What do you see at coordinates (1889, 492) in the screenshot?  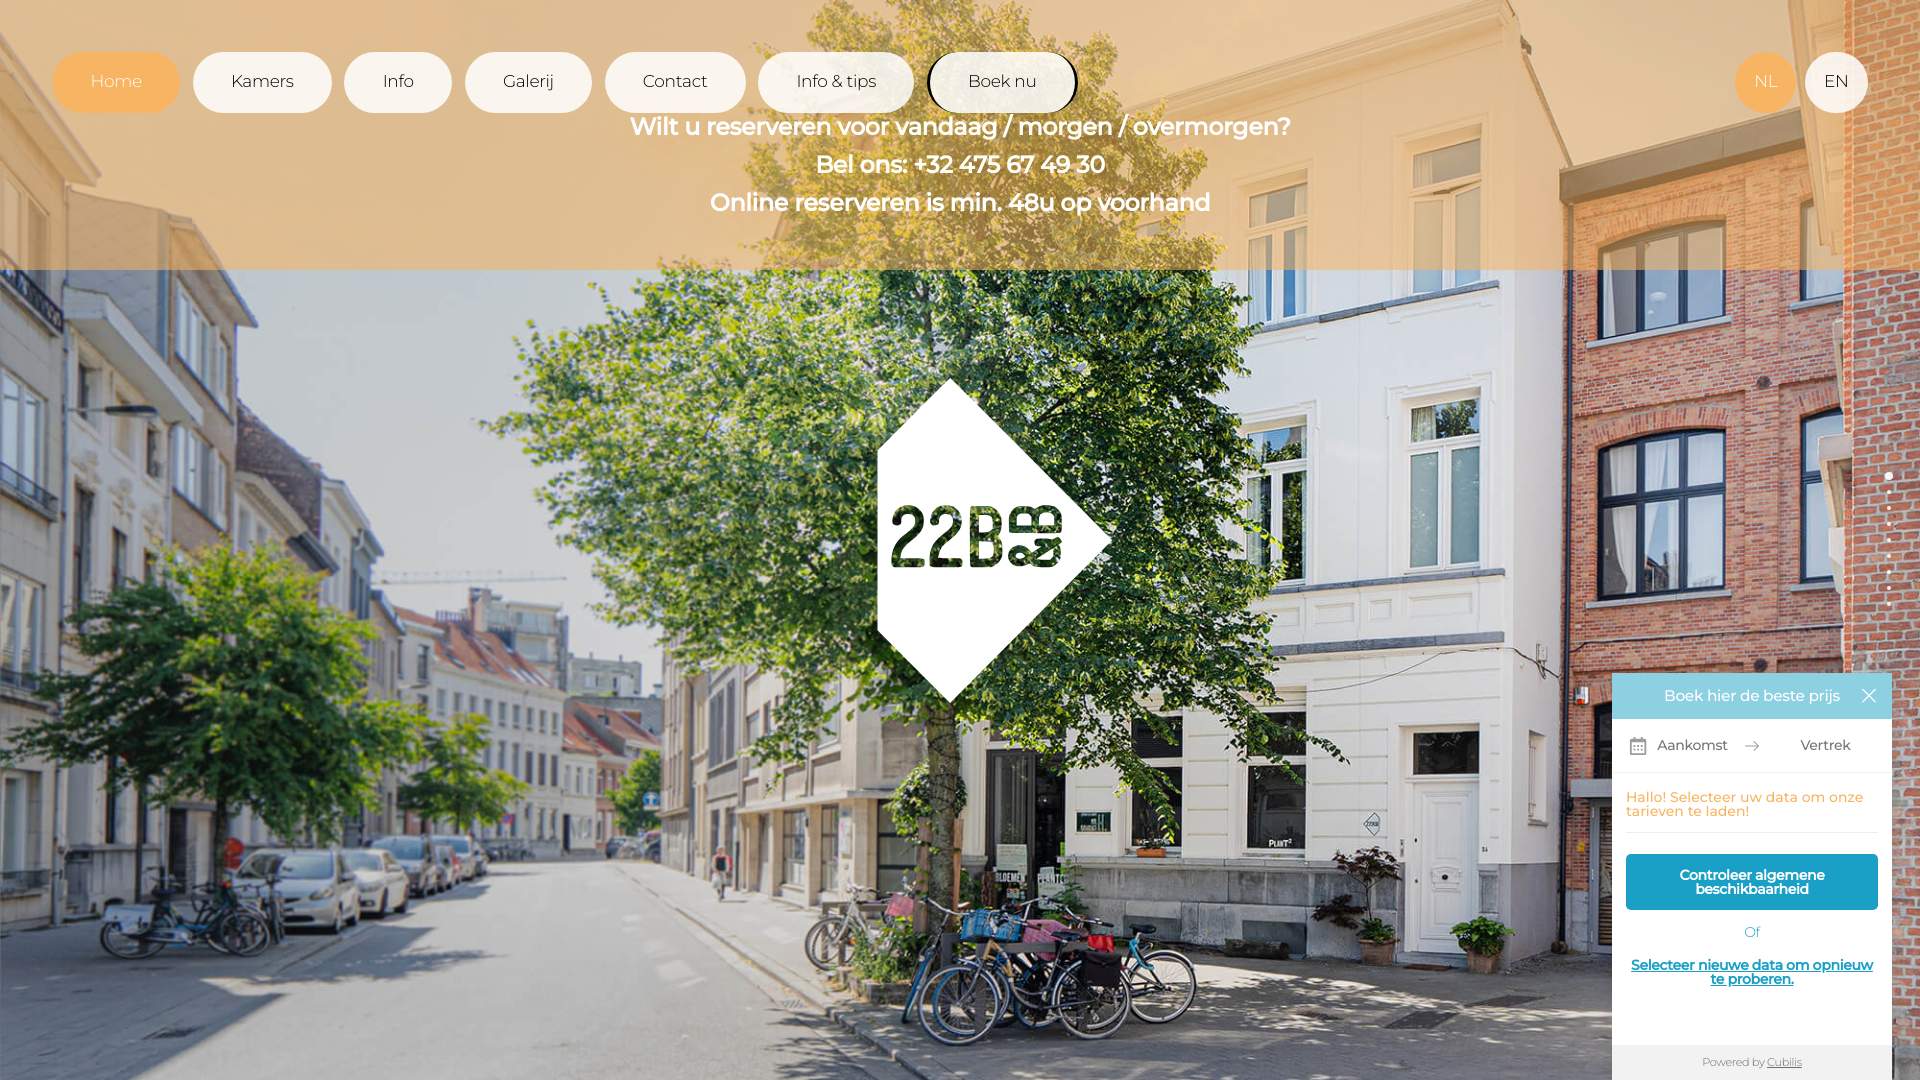 I see `about` at bounding box center [1889, 492].